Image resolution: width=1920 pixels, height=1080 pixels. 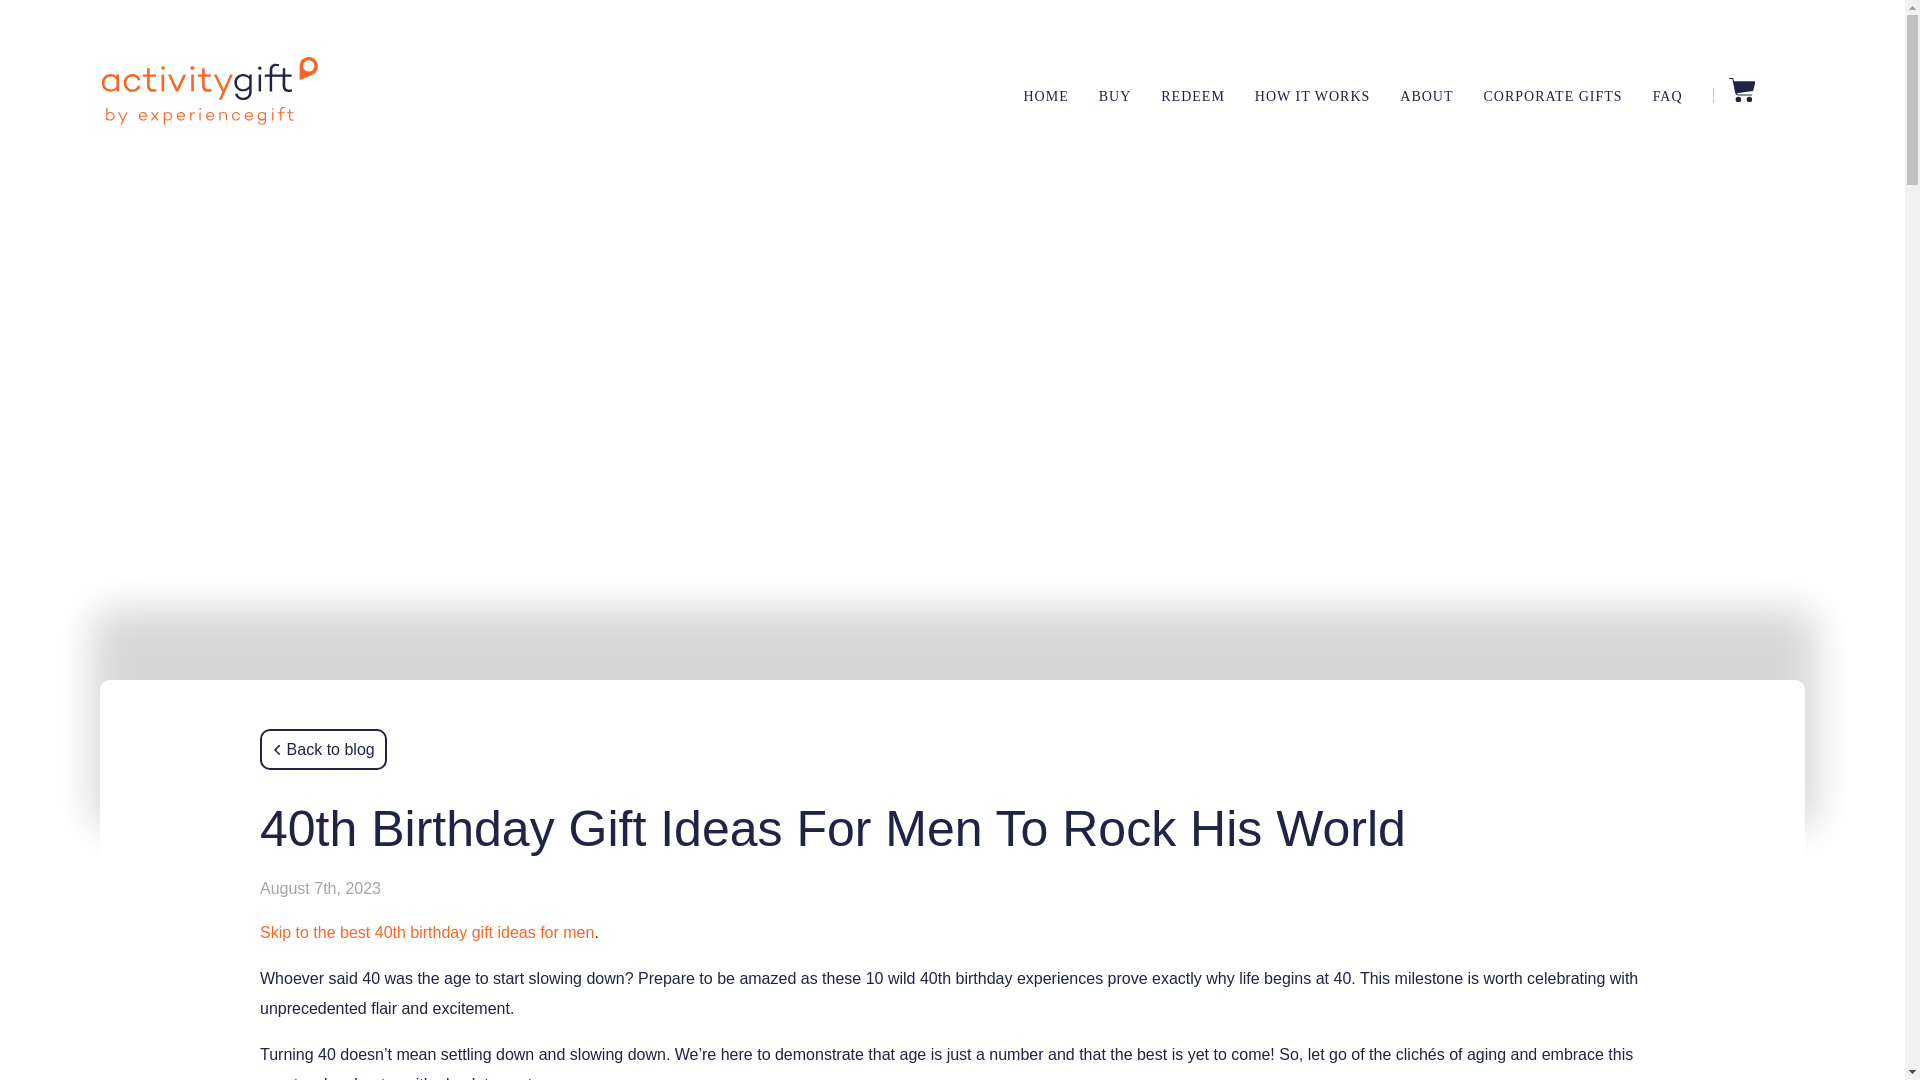 What do you see at coordinates (1045, 96) in the screenshot?
I see `HOME` at bounding box center [1045, 96].